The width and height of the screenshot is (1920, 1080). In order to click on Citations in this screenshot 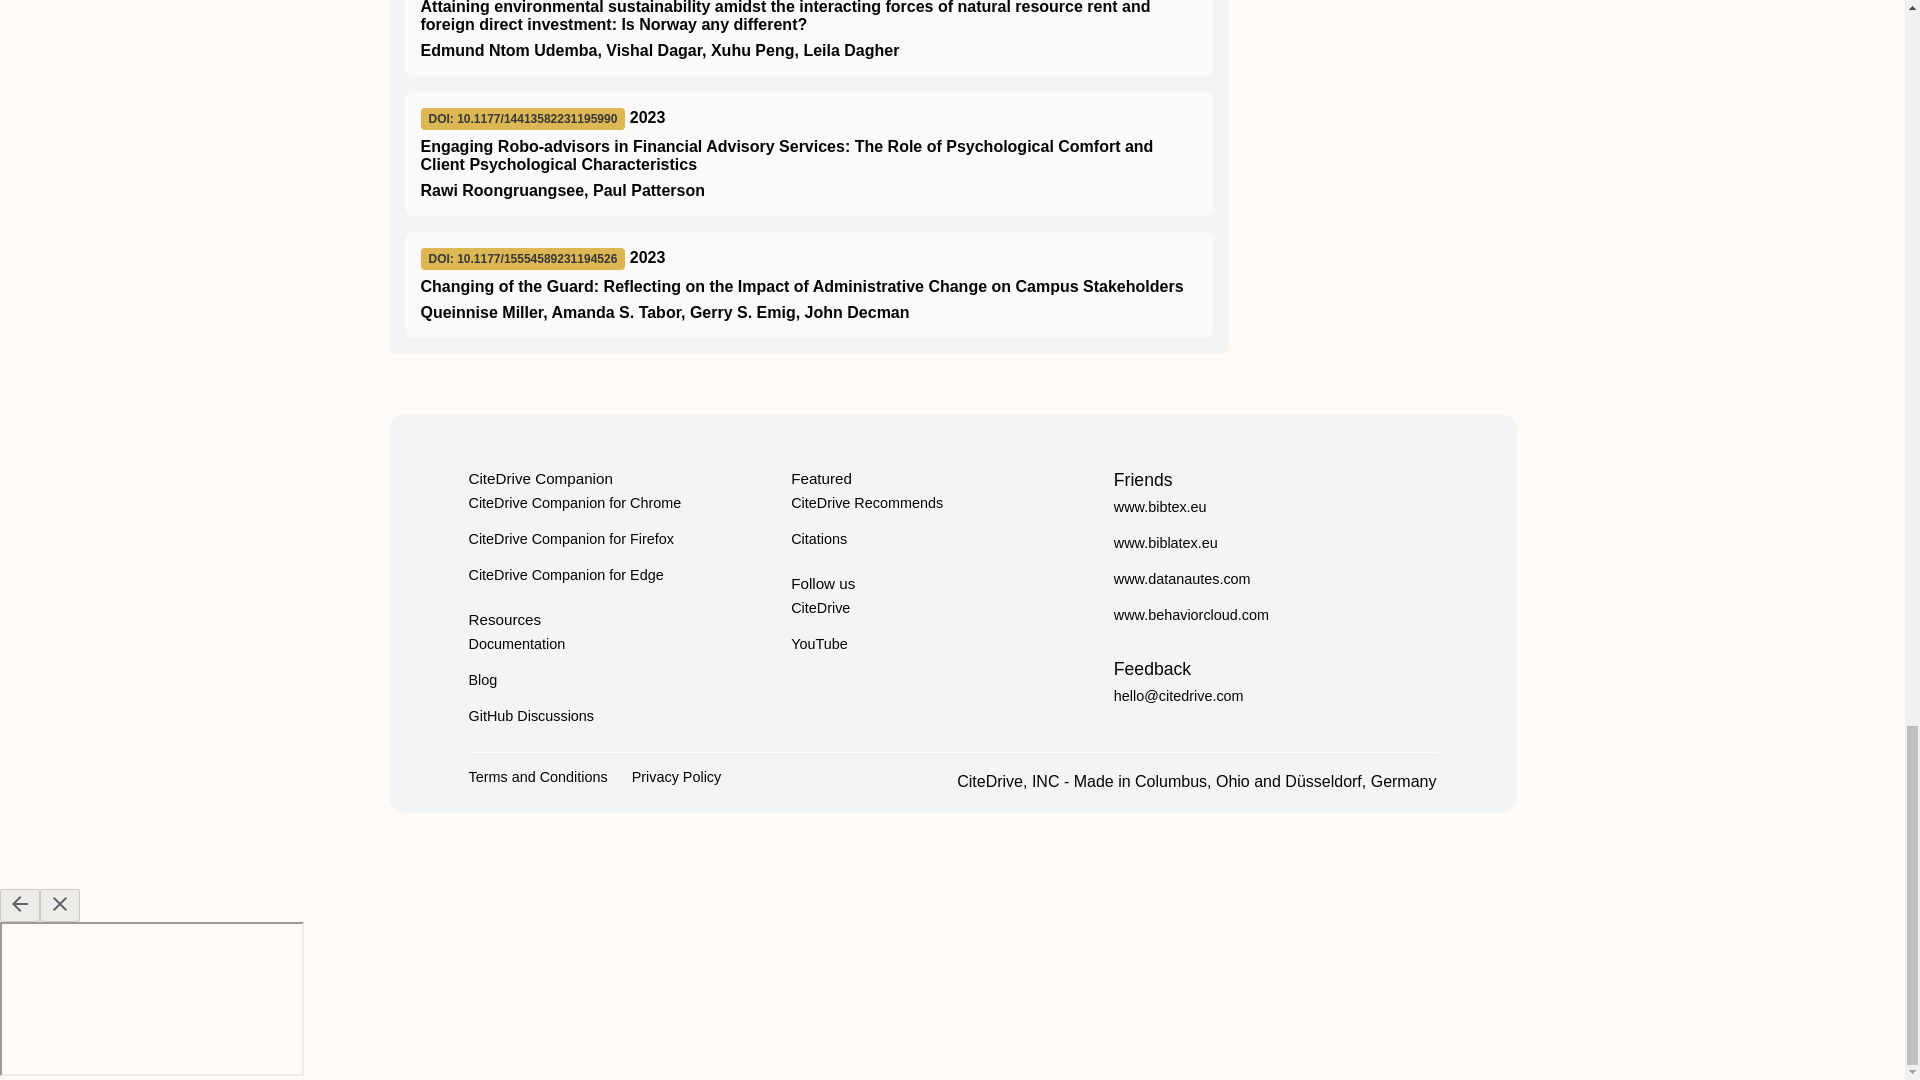, I will do `click(818, 538)`.